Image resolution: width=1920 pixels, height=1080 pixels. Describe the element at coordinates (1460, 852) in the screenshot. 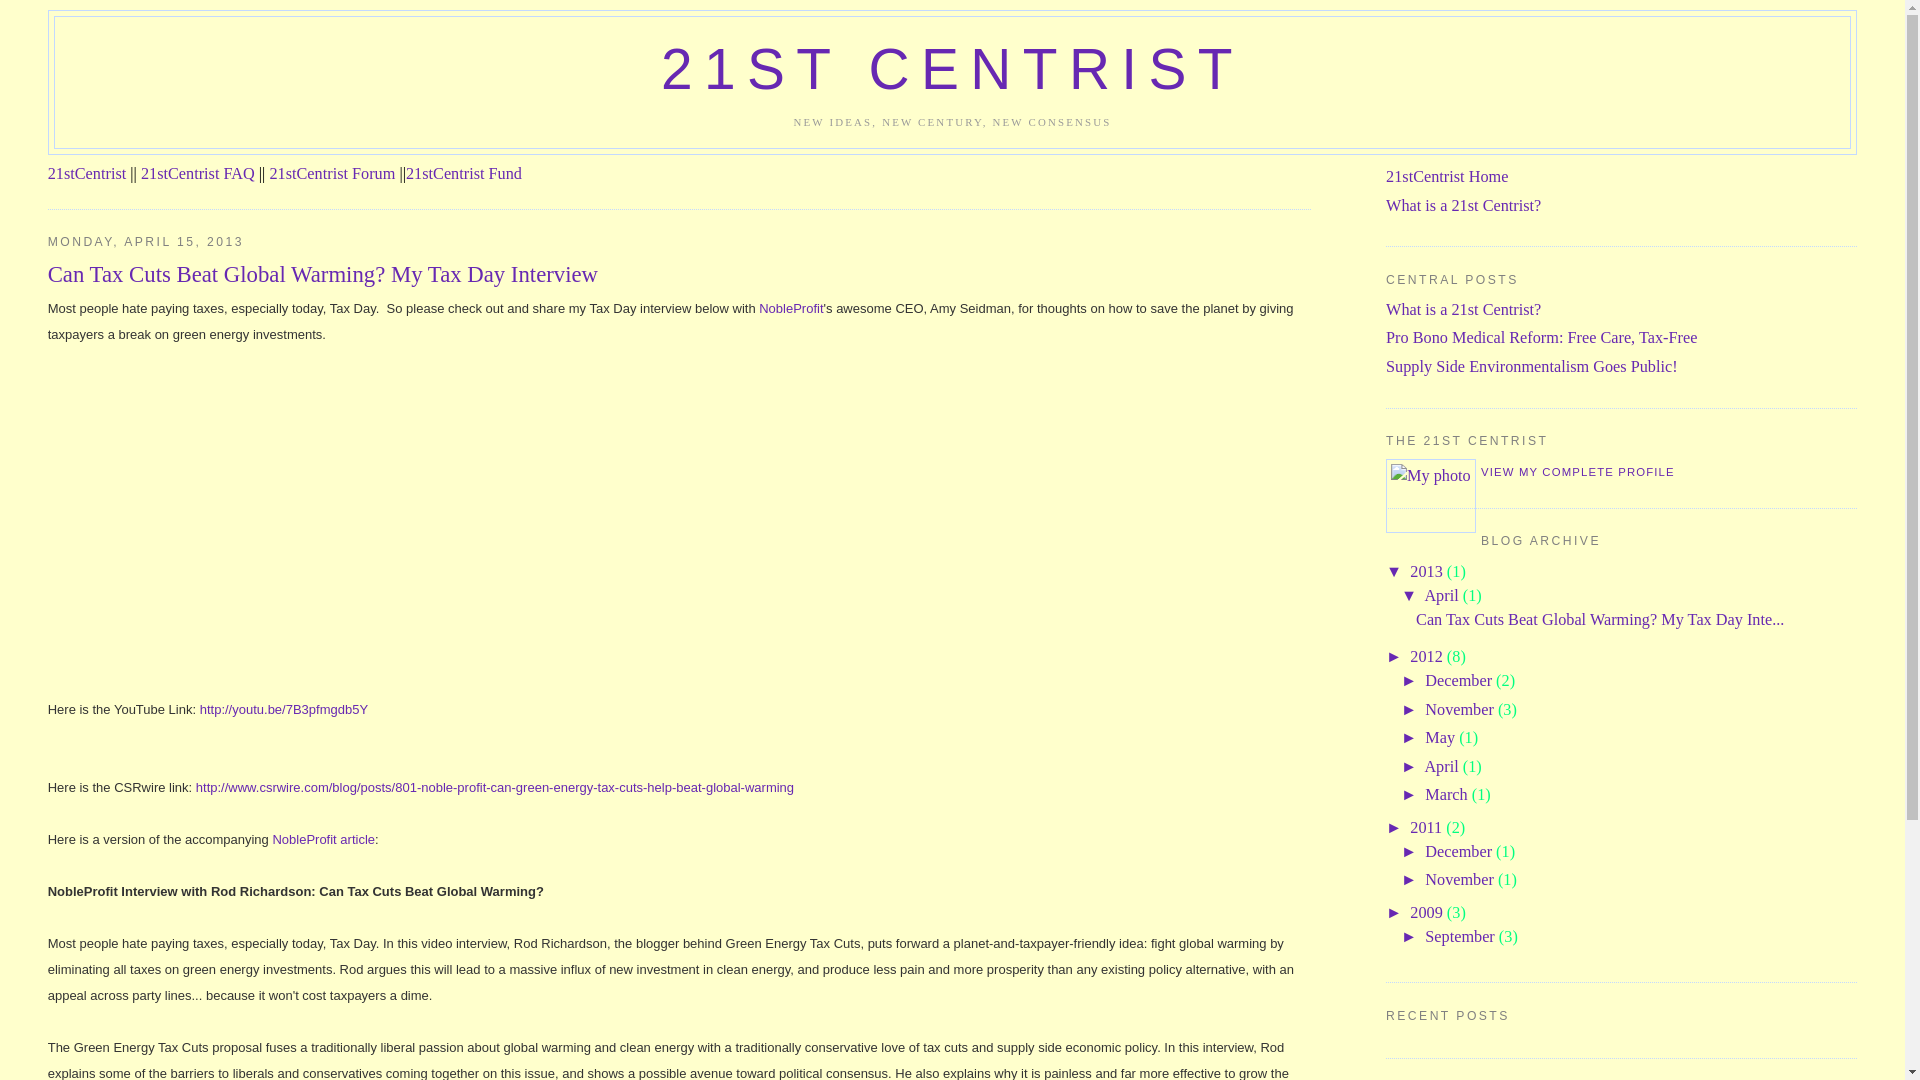

I see `December` at that location.